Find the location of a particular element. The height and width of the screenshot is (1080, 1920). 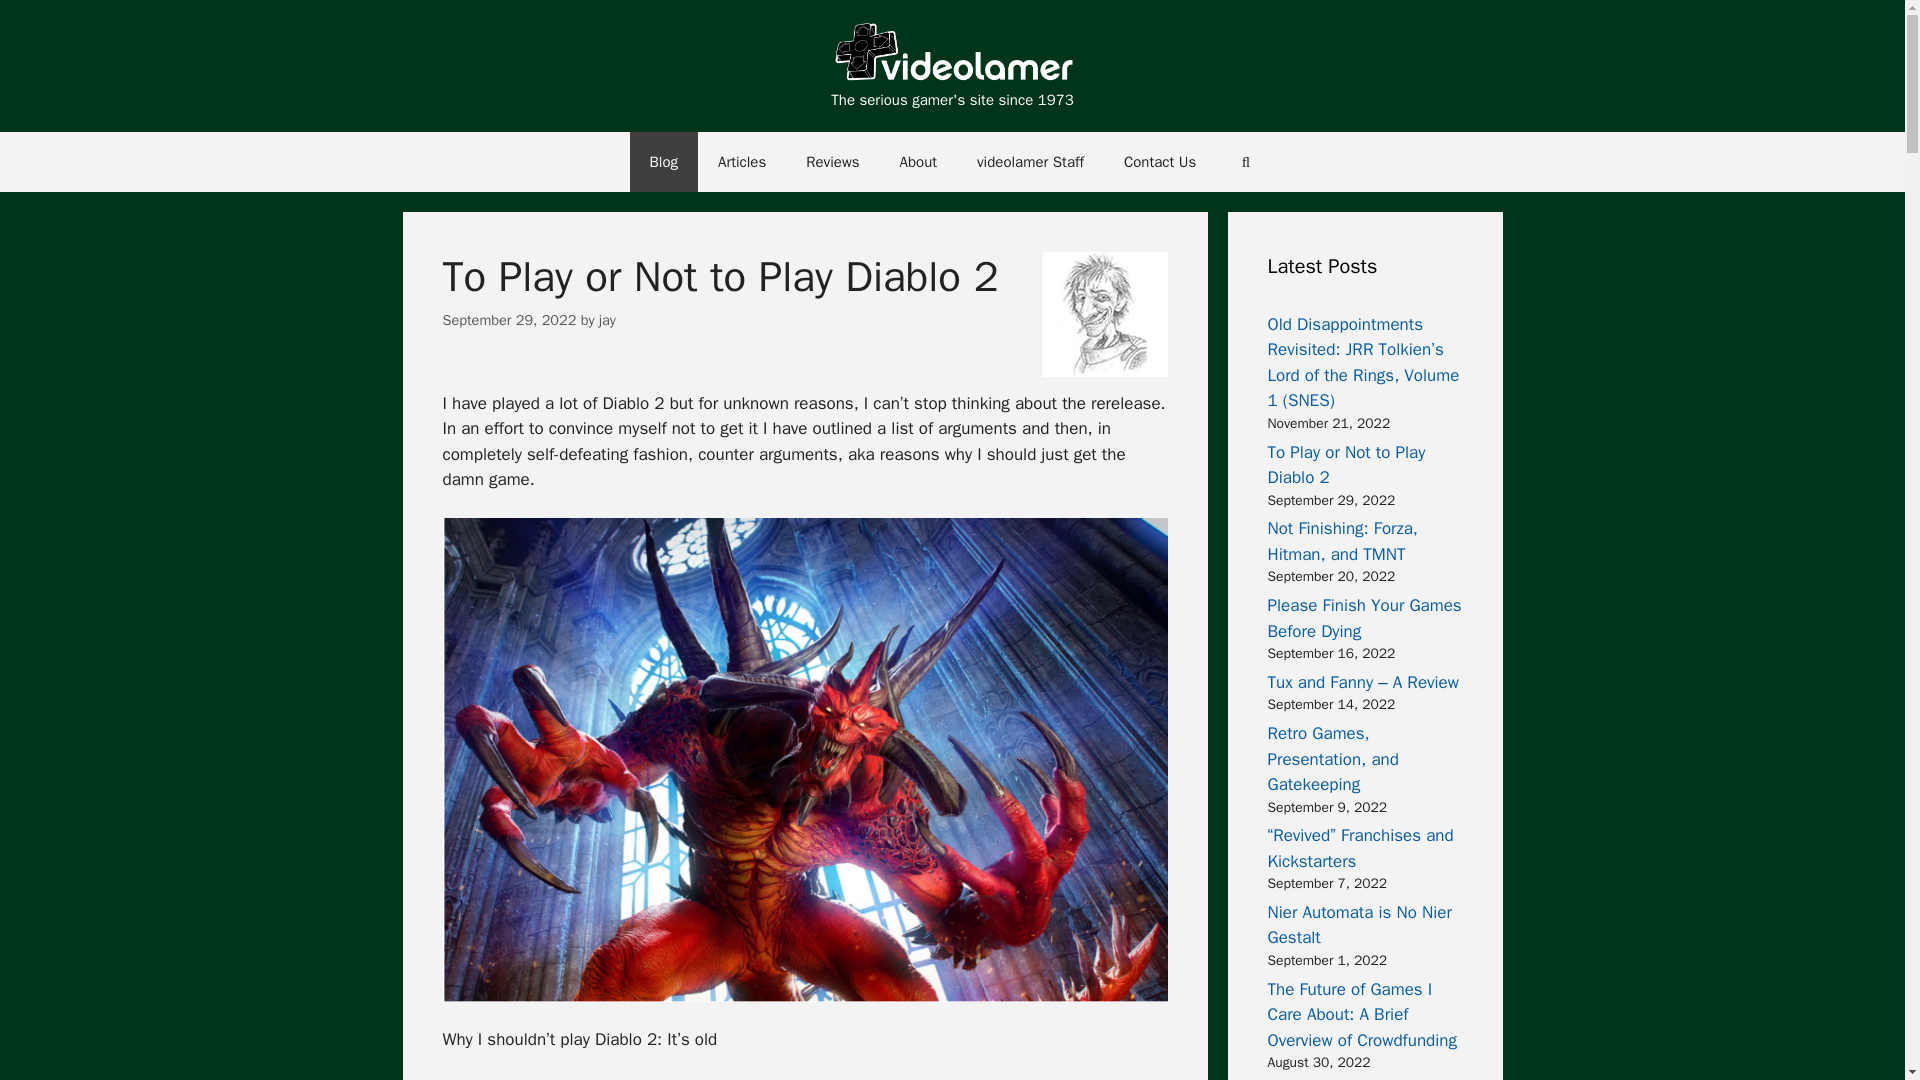

Reviews is located at coordinates (832, 162).